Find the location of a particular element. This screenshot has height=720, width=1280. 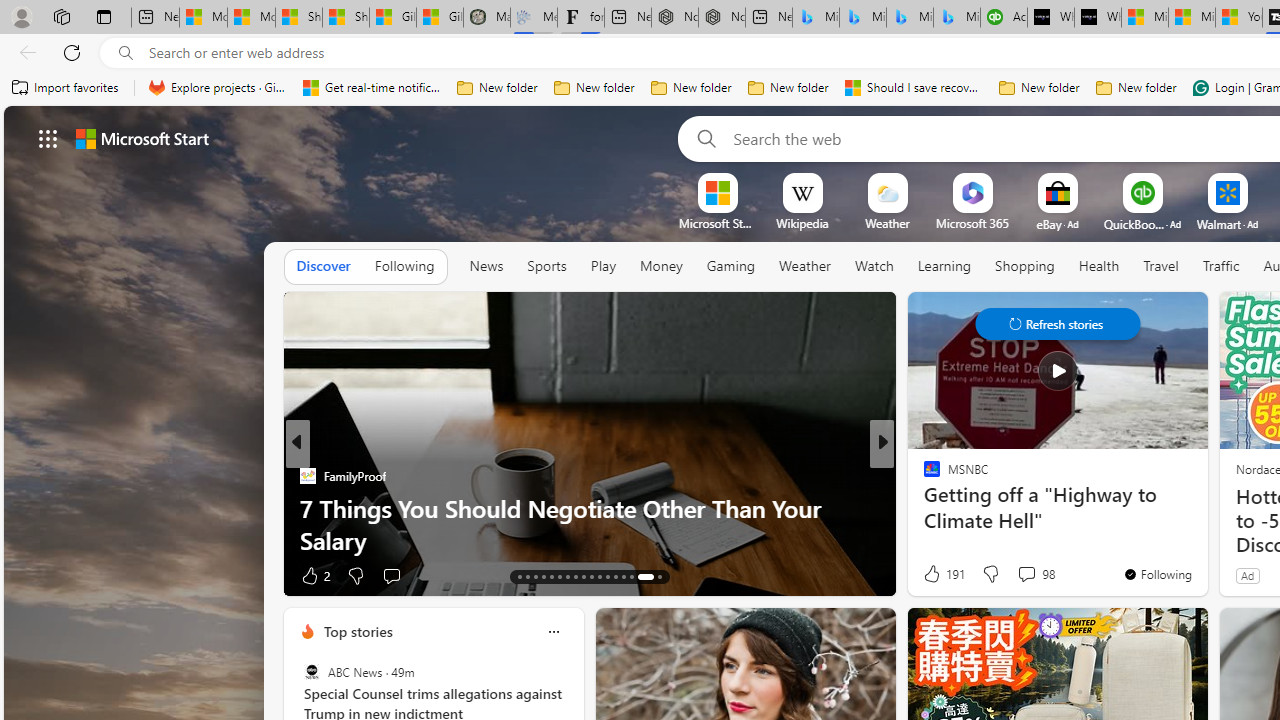

AutomationID: tab-13 is located at coordinates (518, 576).